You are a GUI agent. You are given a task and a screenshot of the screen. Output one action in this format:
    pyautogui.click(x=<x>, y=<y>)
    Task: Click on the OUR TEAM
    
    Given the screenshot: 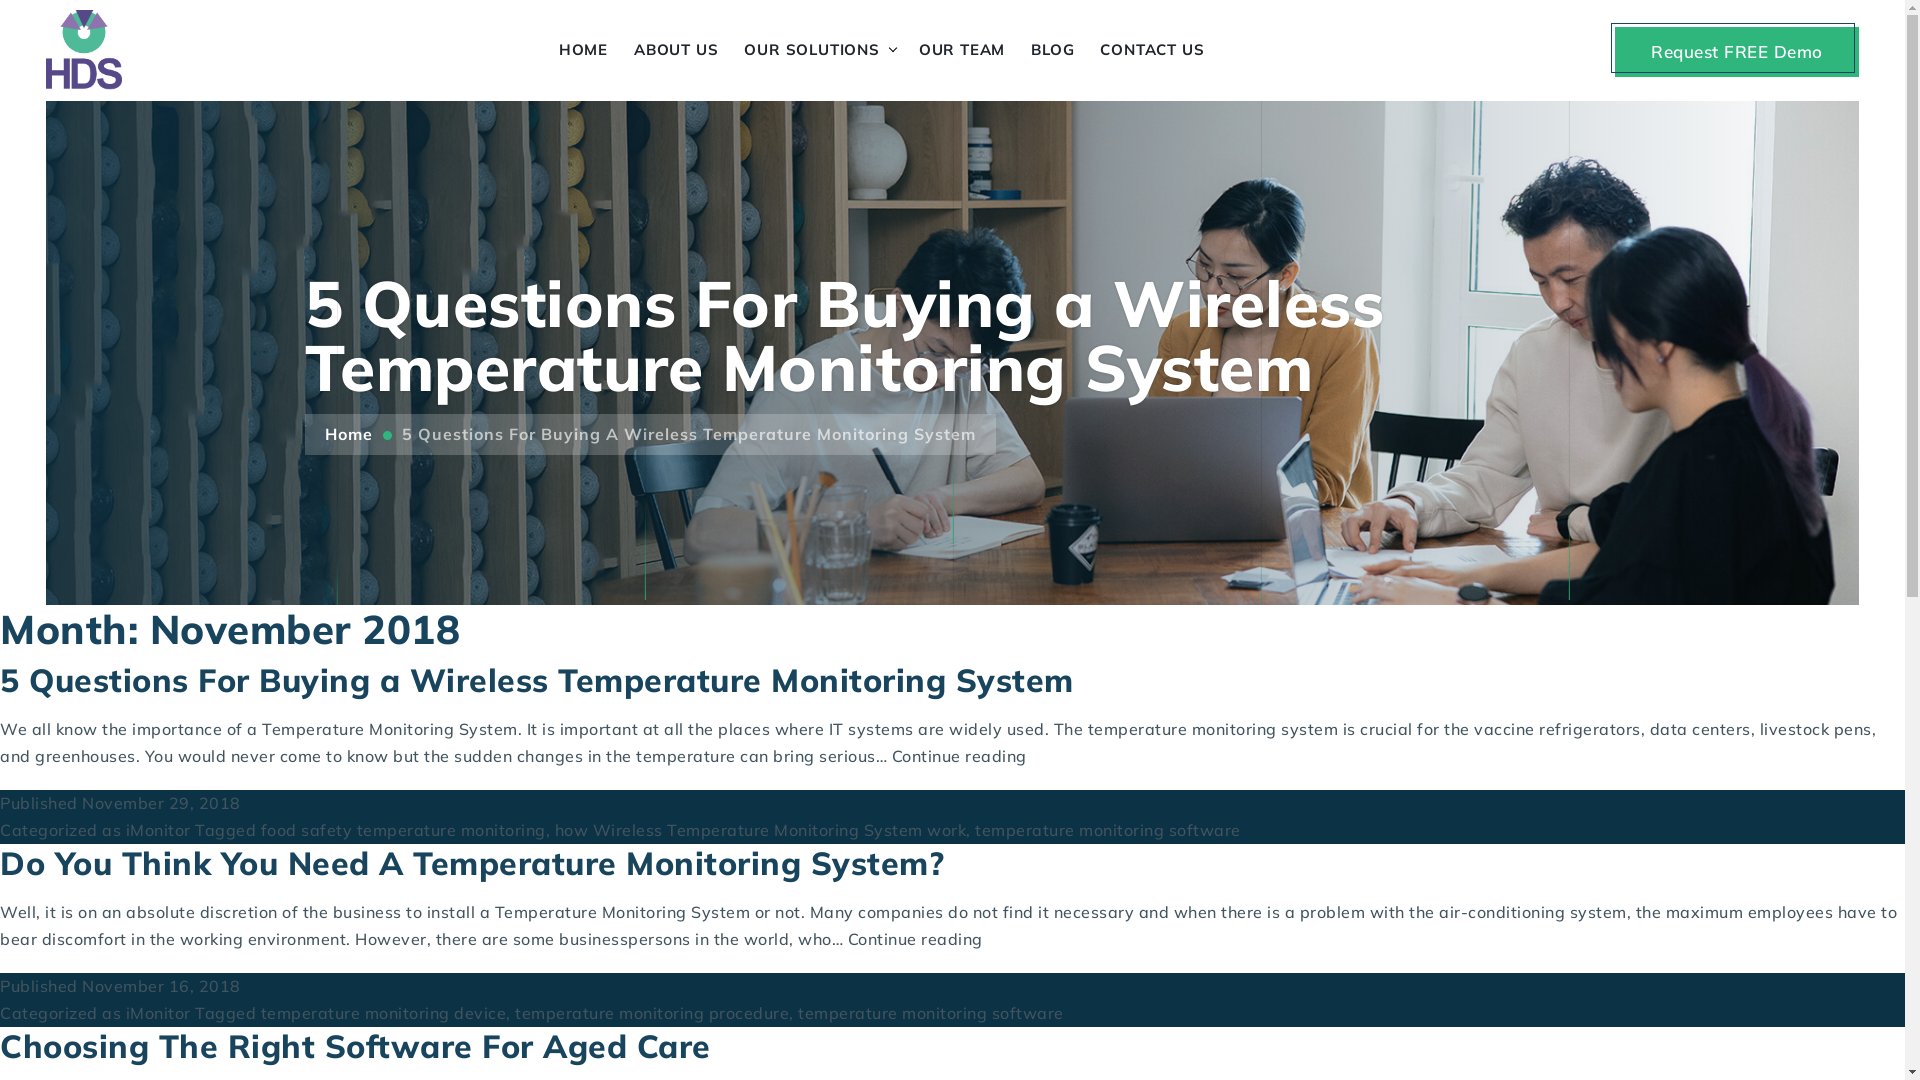 What is the action you would take?
    pyautogui.click(x=962, y=50)
    